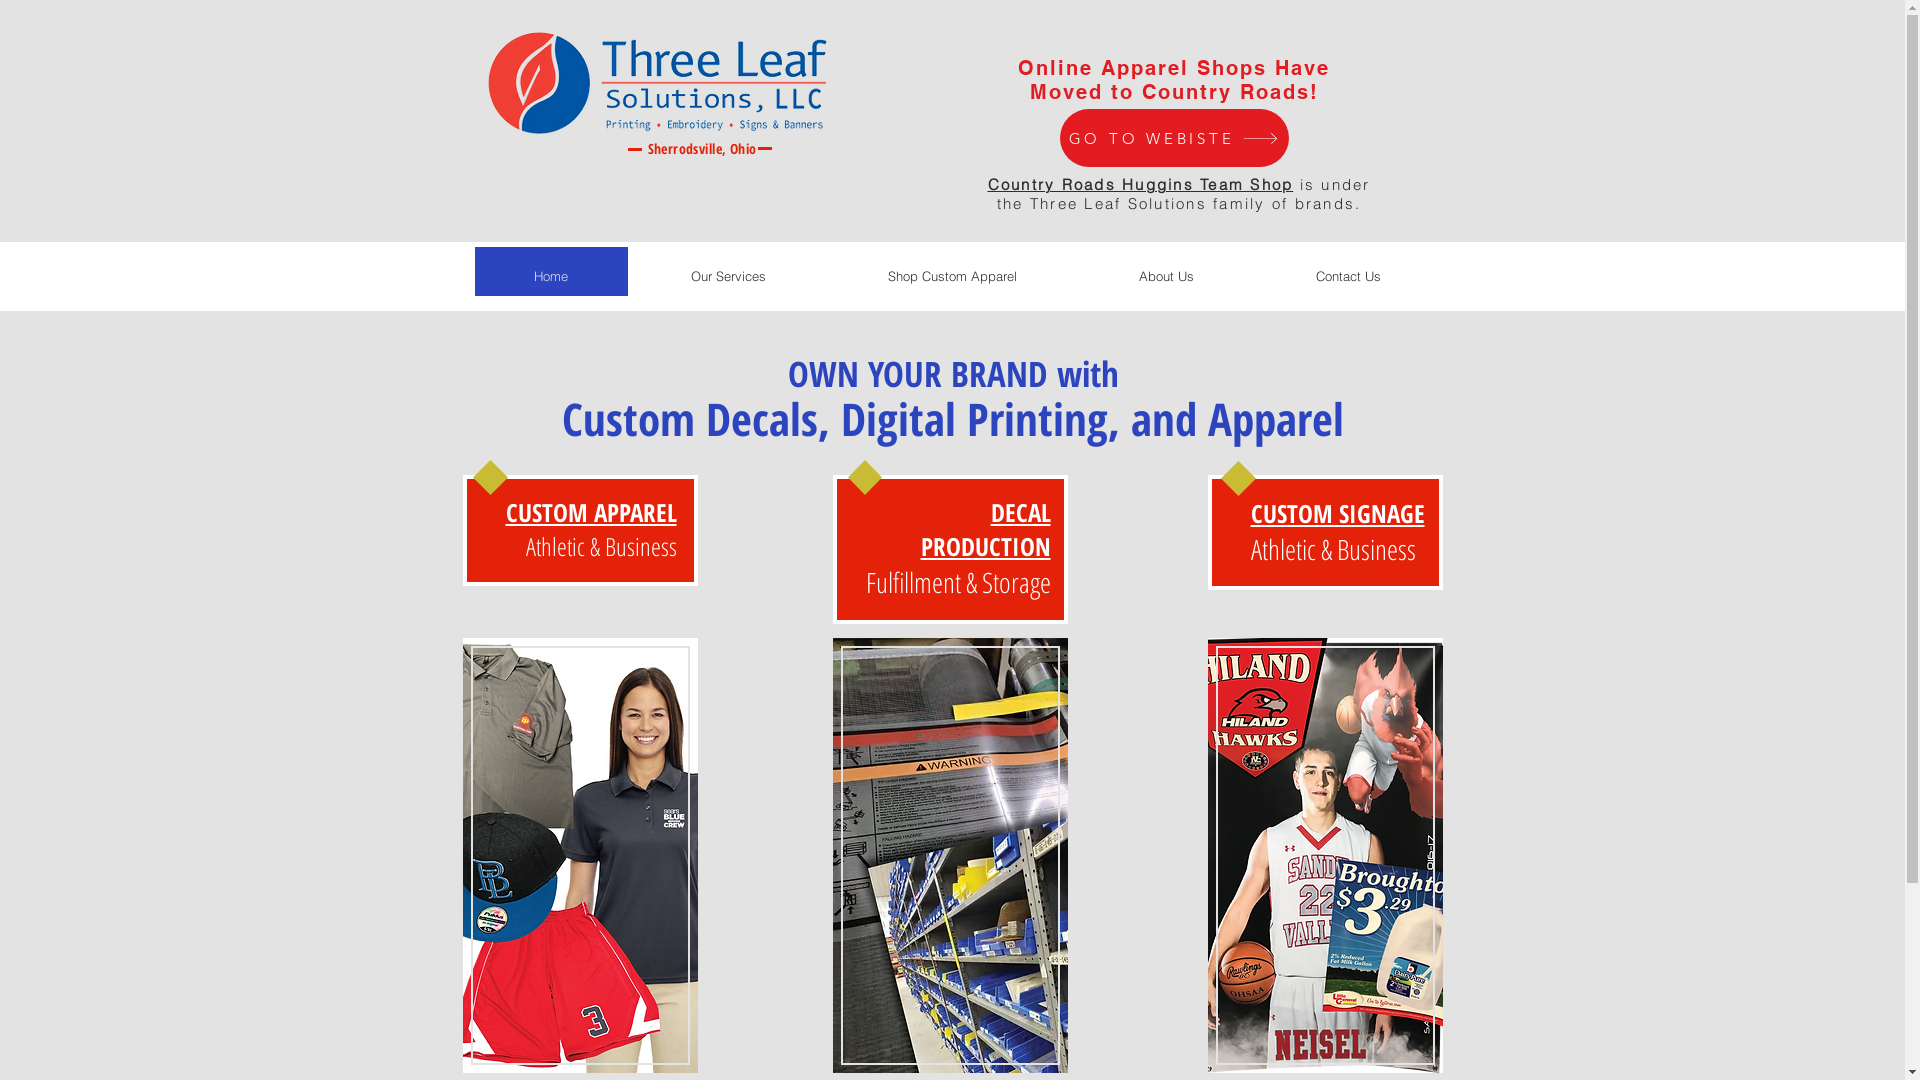 The image size is (1920, 1080). Describe the element at coordinates (985, 529) in the screenshot. I see `DECAL PRODUCTION` at that location.